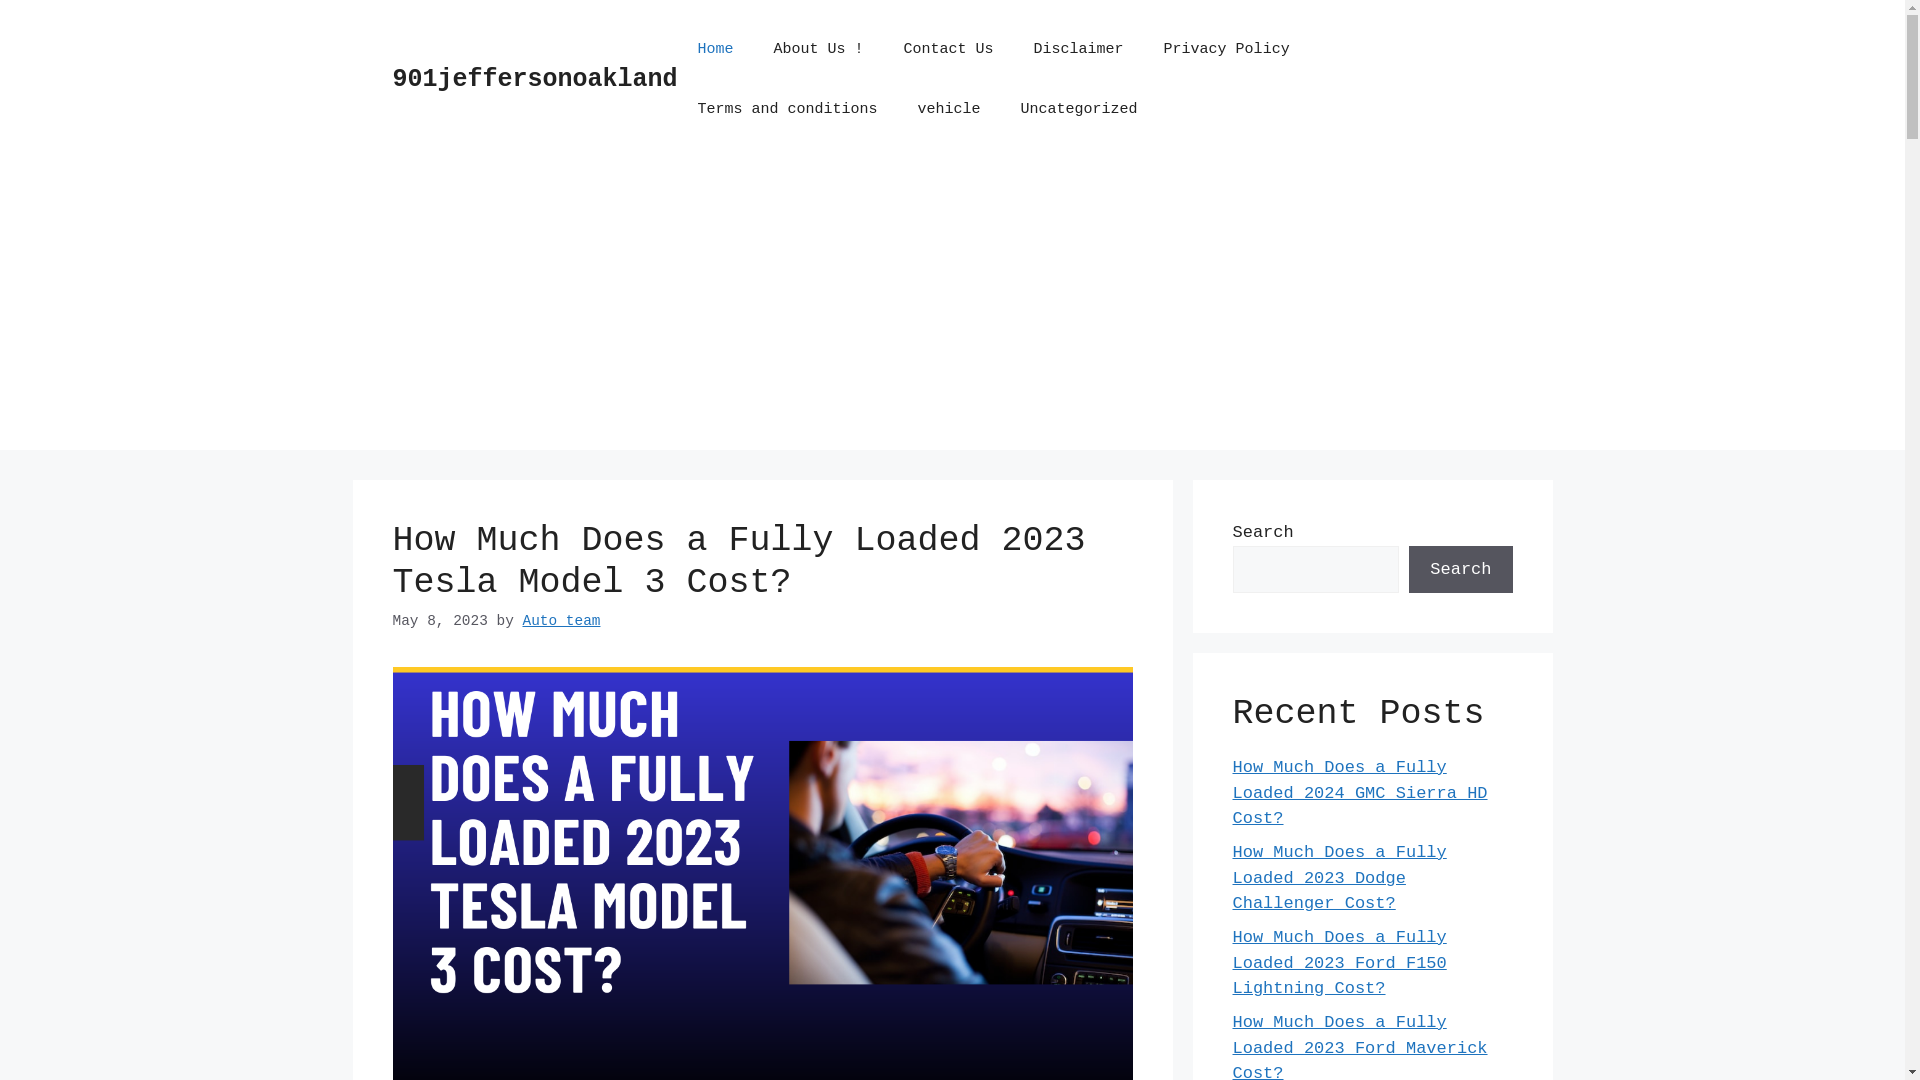 The image size is (1920, 1080). Describe the element at coordinates (534, 80) in the screenshot. I see `901jeffersonoakland` at that location.